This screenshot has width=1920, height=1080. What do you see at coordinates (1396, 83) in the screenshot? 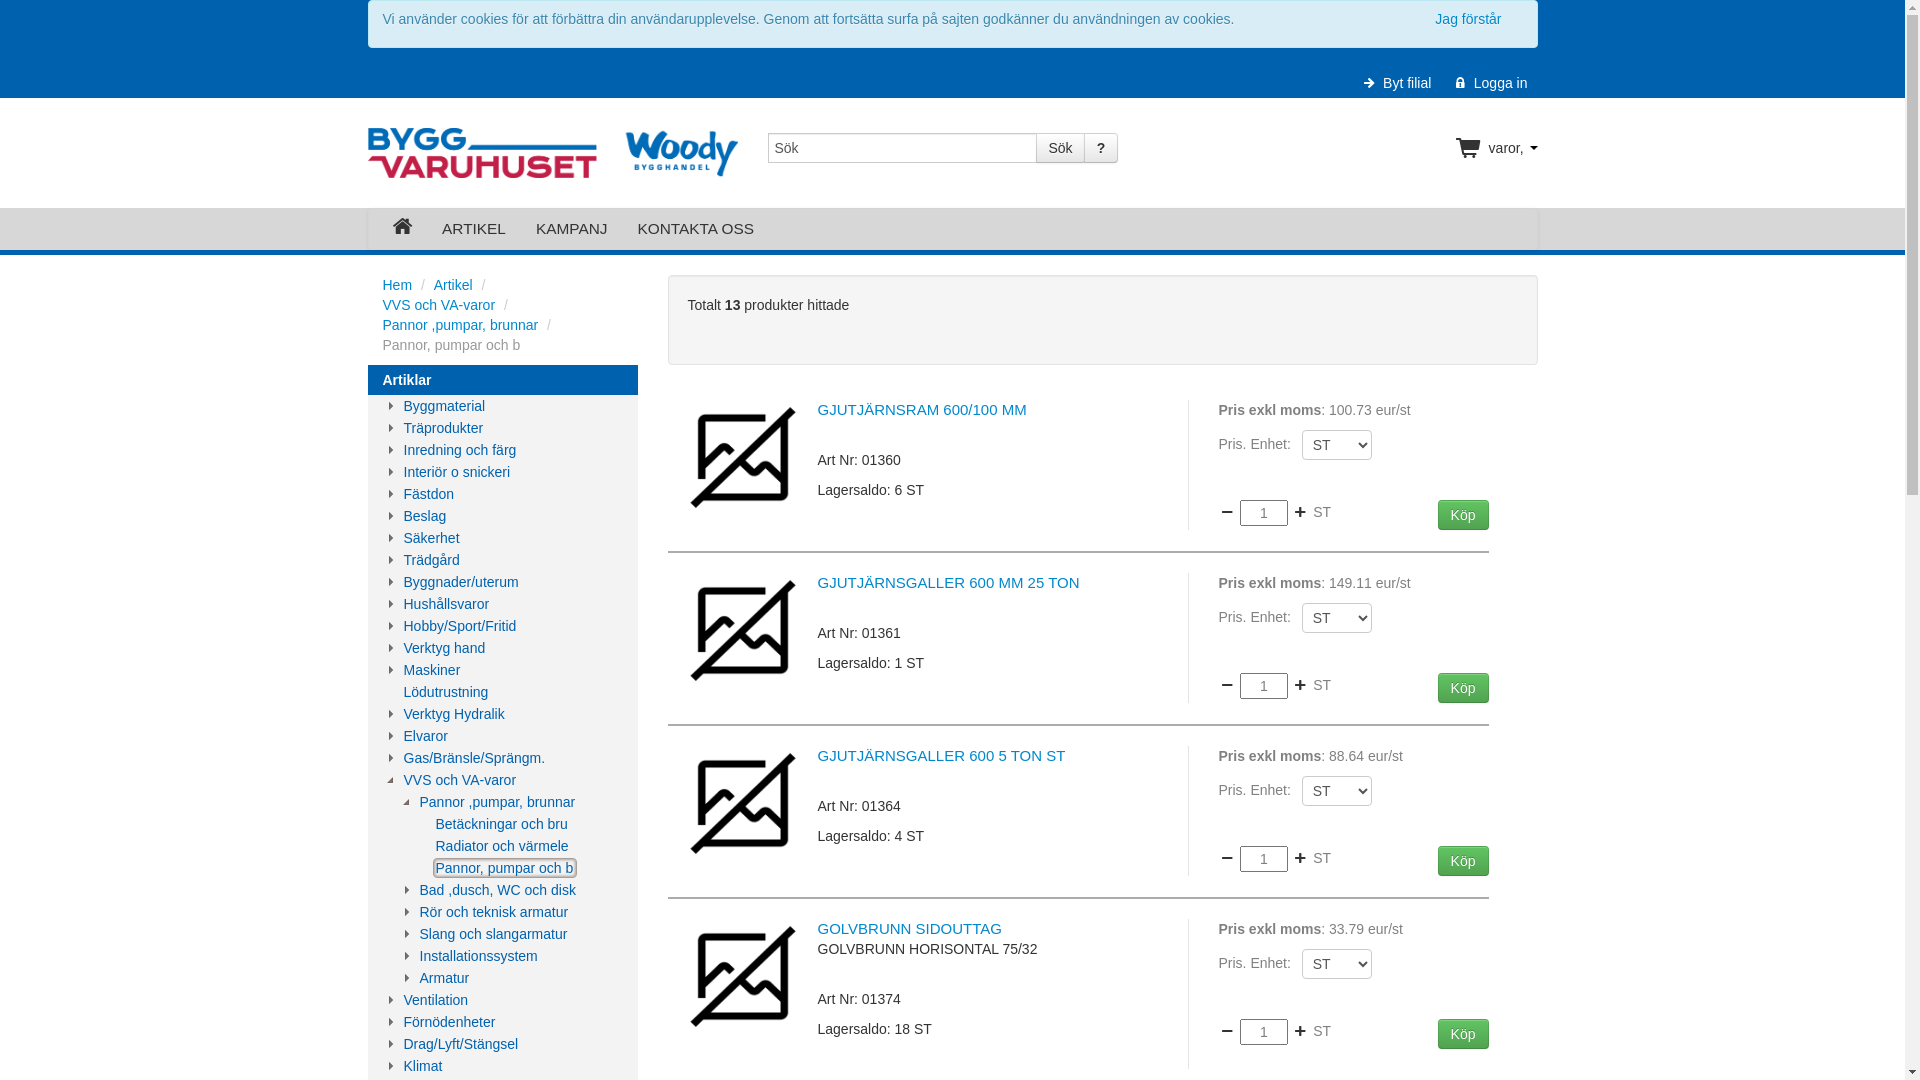
I see `Byt filial` at bounding box center [1396, 83].